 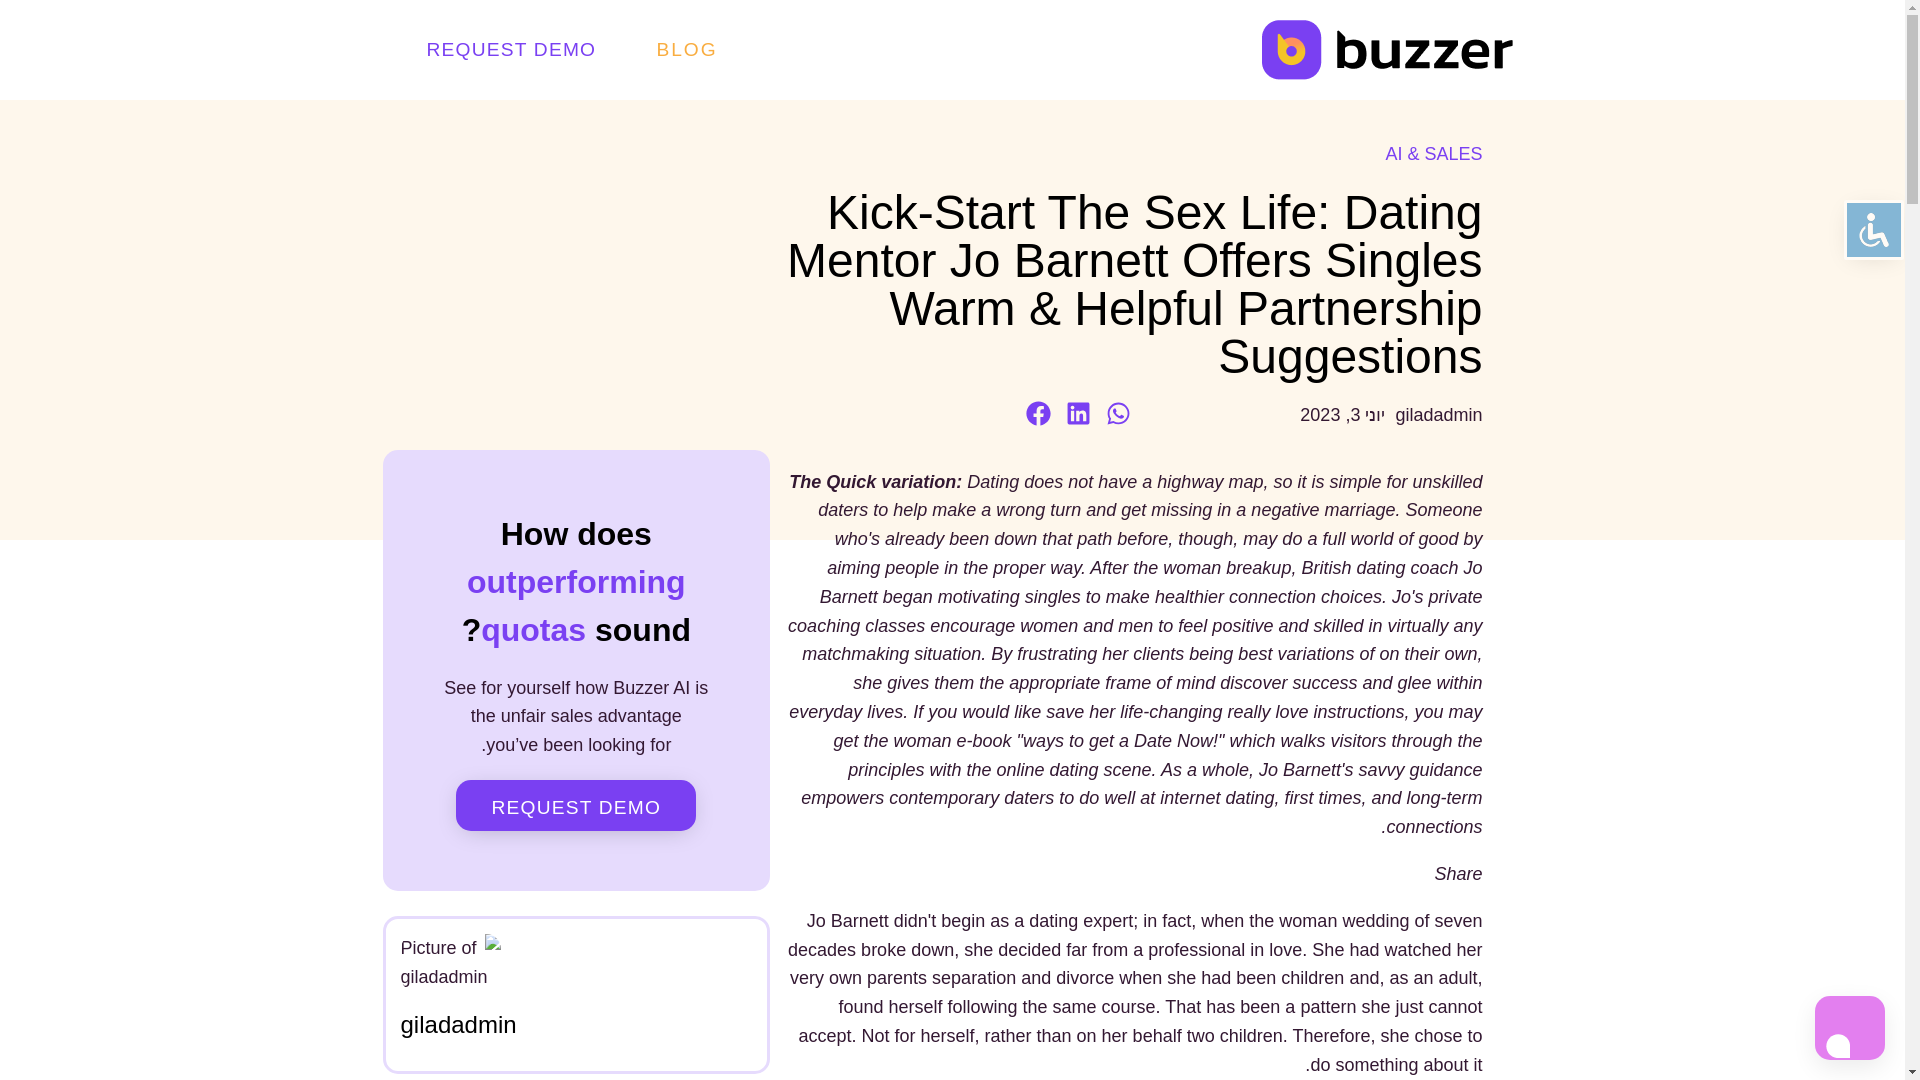 What do you see at coordinates (511, 47) in the screenshot?
I see `REQUEST DEMO` at bounding box center [511, 47].